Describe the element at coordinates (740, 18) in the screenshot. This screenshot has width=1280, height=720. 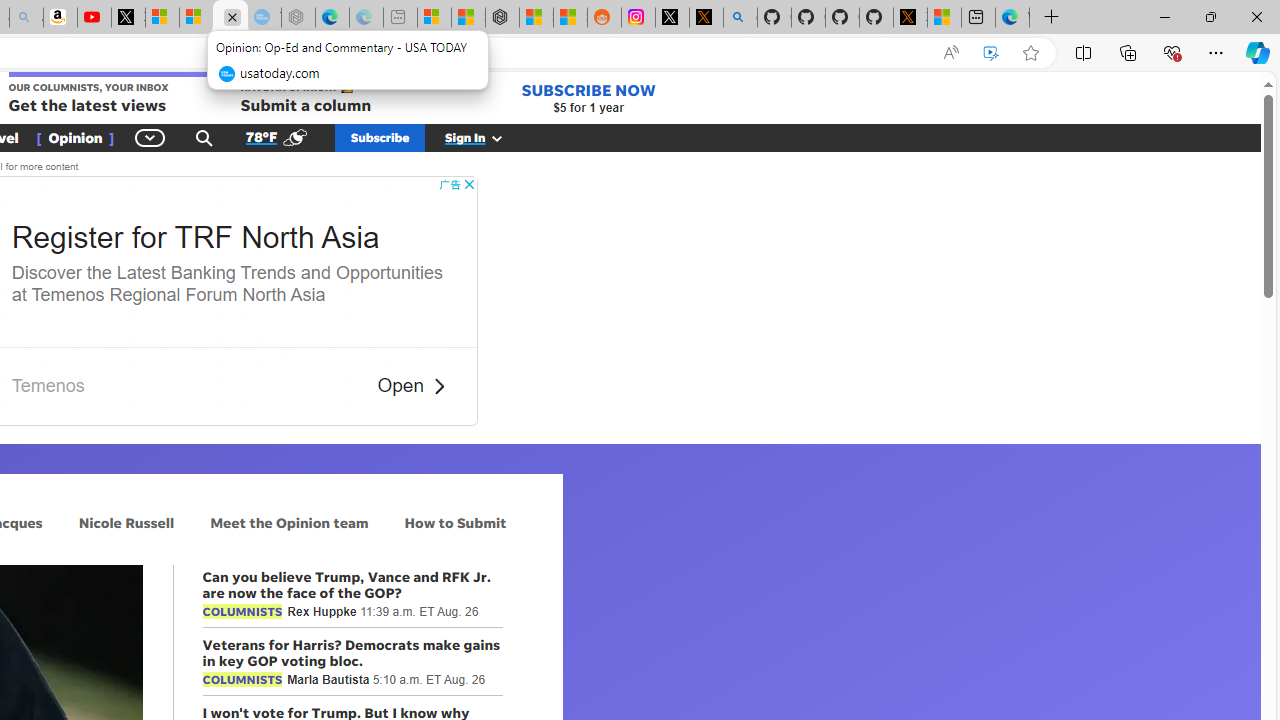
I see `github - Search` at that location.